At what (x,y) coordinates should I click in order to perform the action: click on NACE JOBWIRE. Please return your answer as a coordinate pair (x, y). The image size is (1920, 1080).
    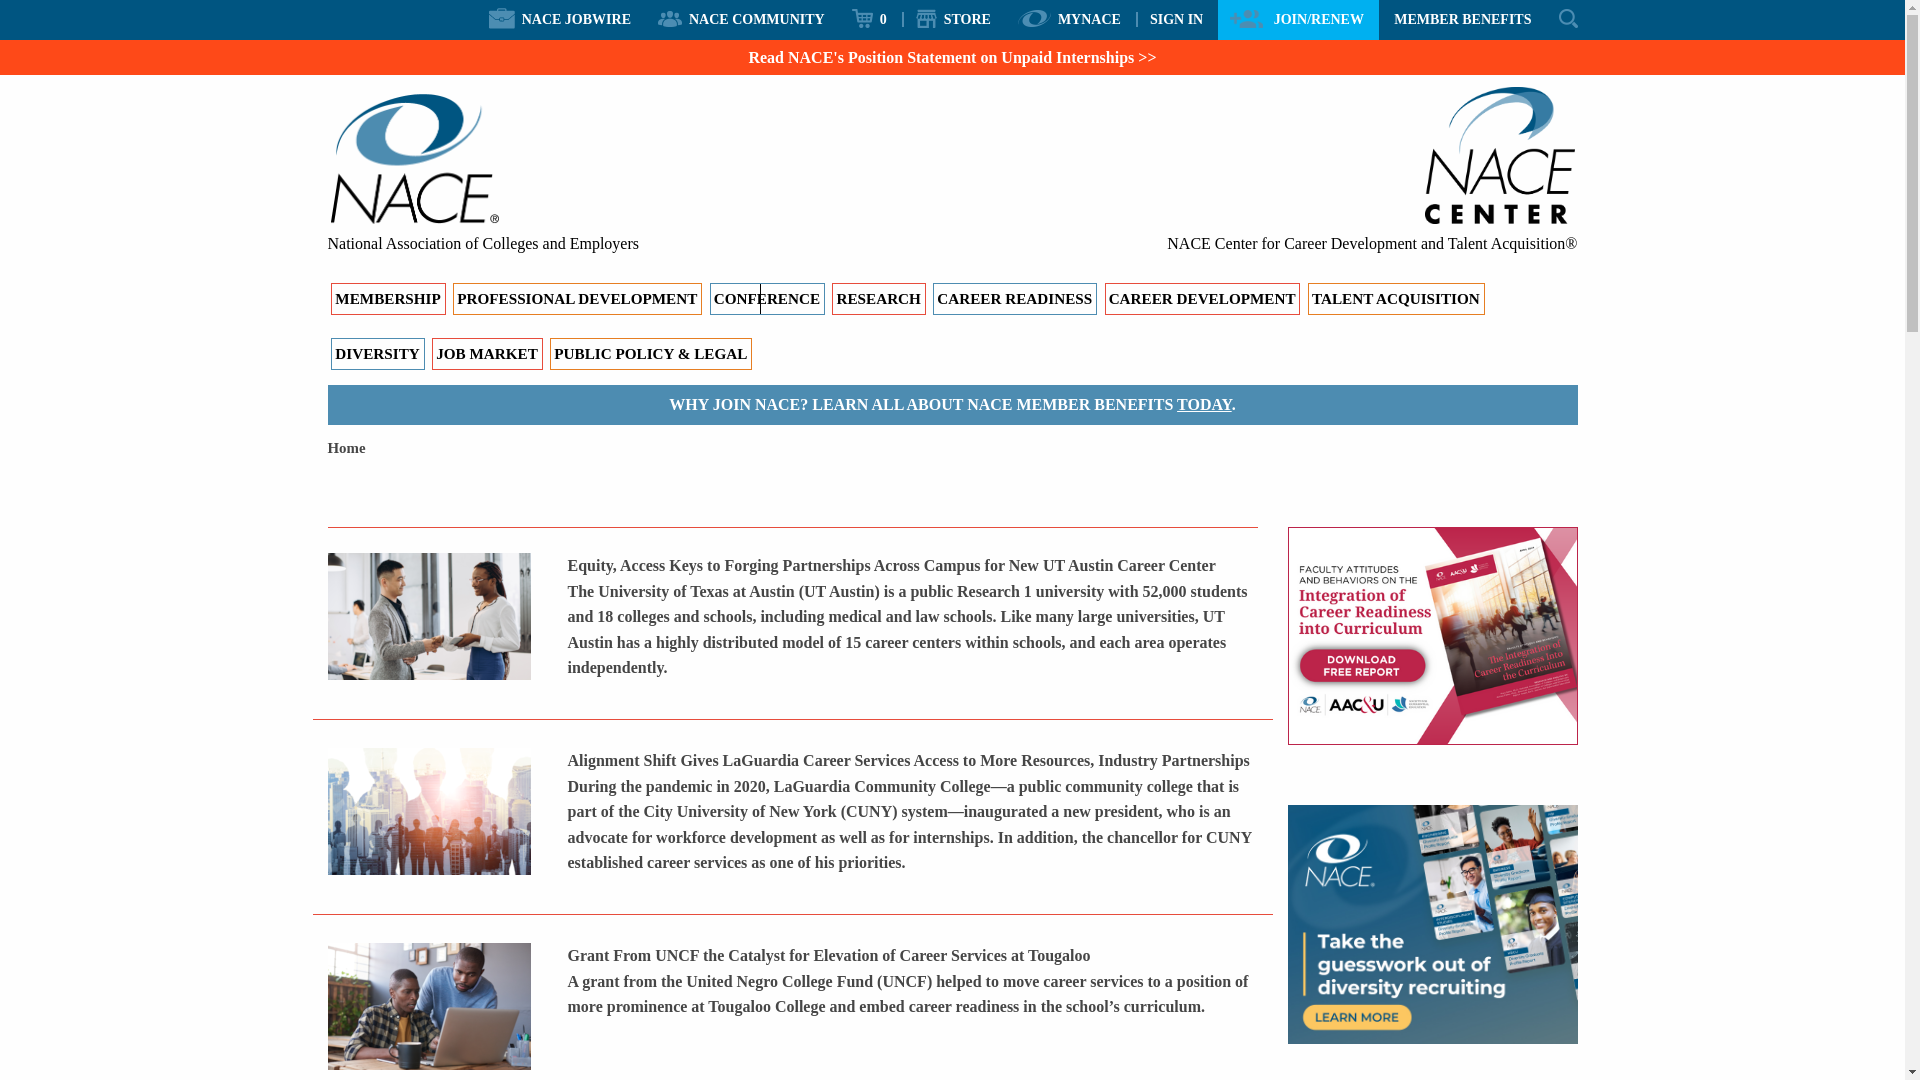
    Looking at the image, I should click on (560, 19).